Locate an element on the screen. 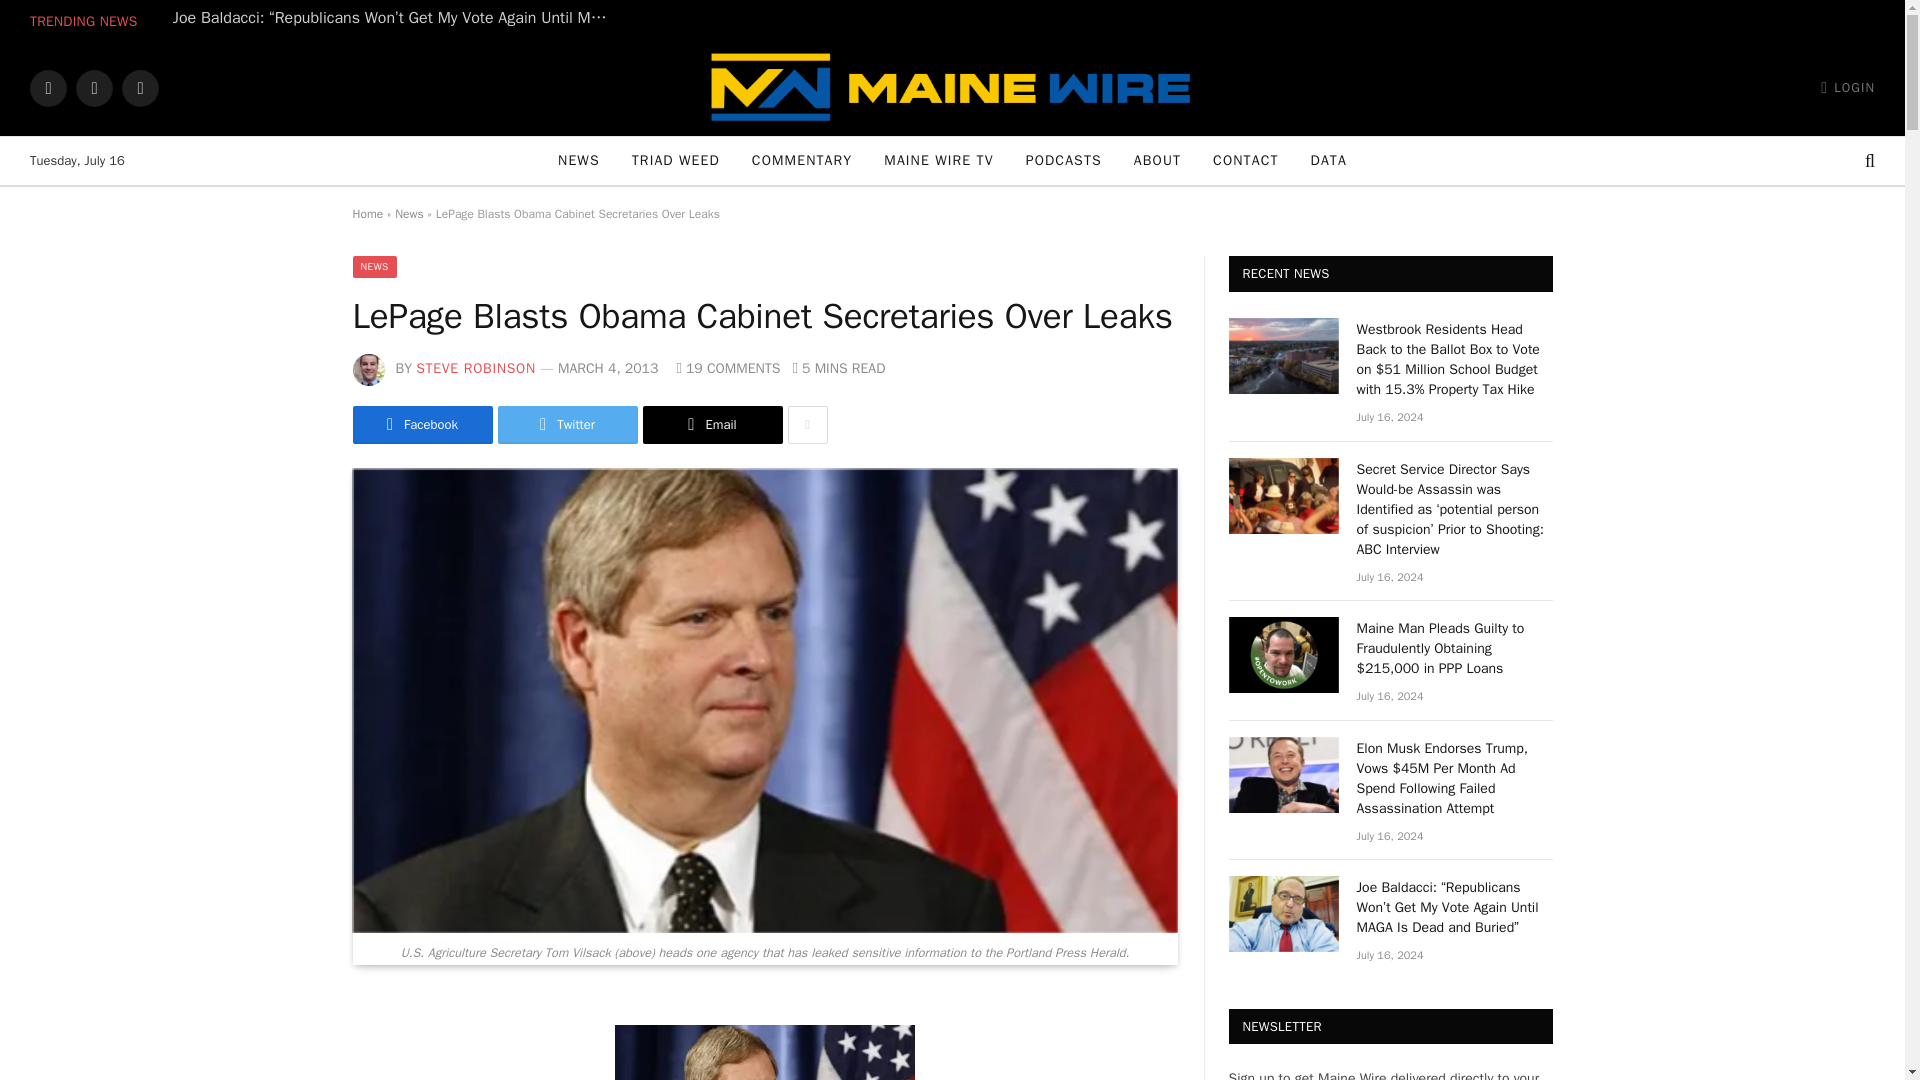 The width and height of the screenshot is (1920, 1080). Show More Social Sharing is located at coordinates (807, 424).